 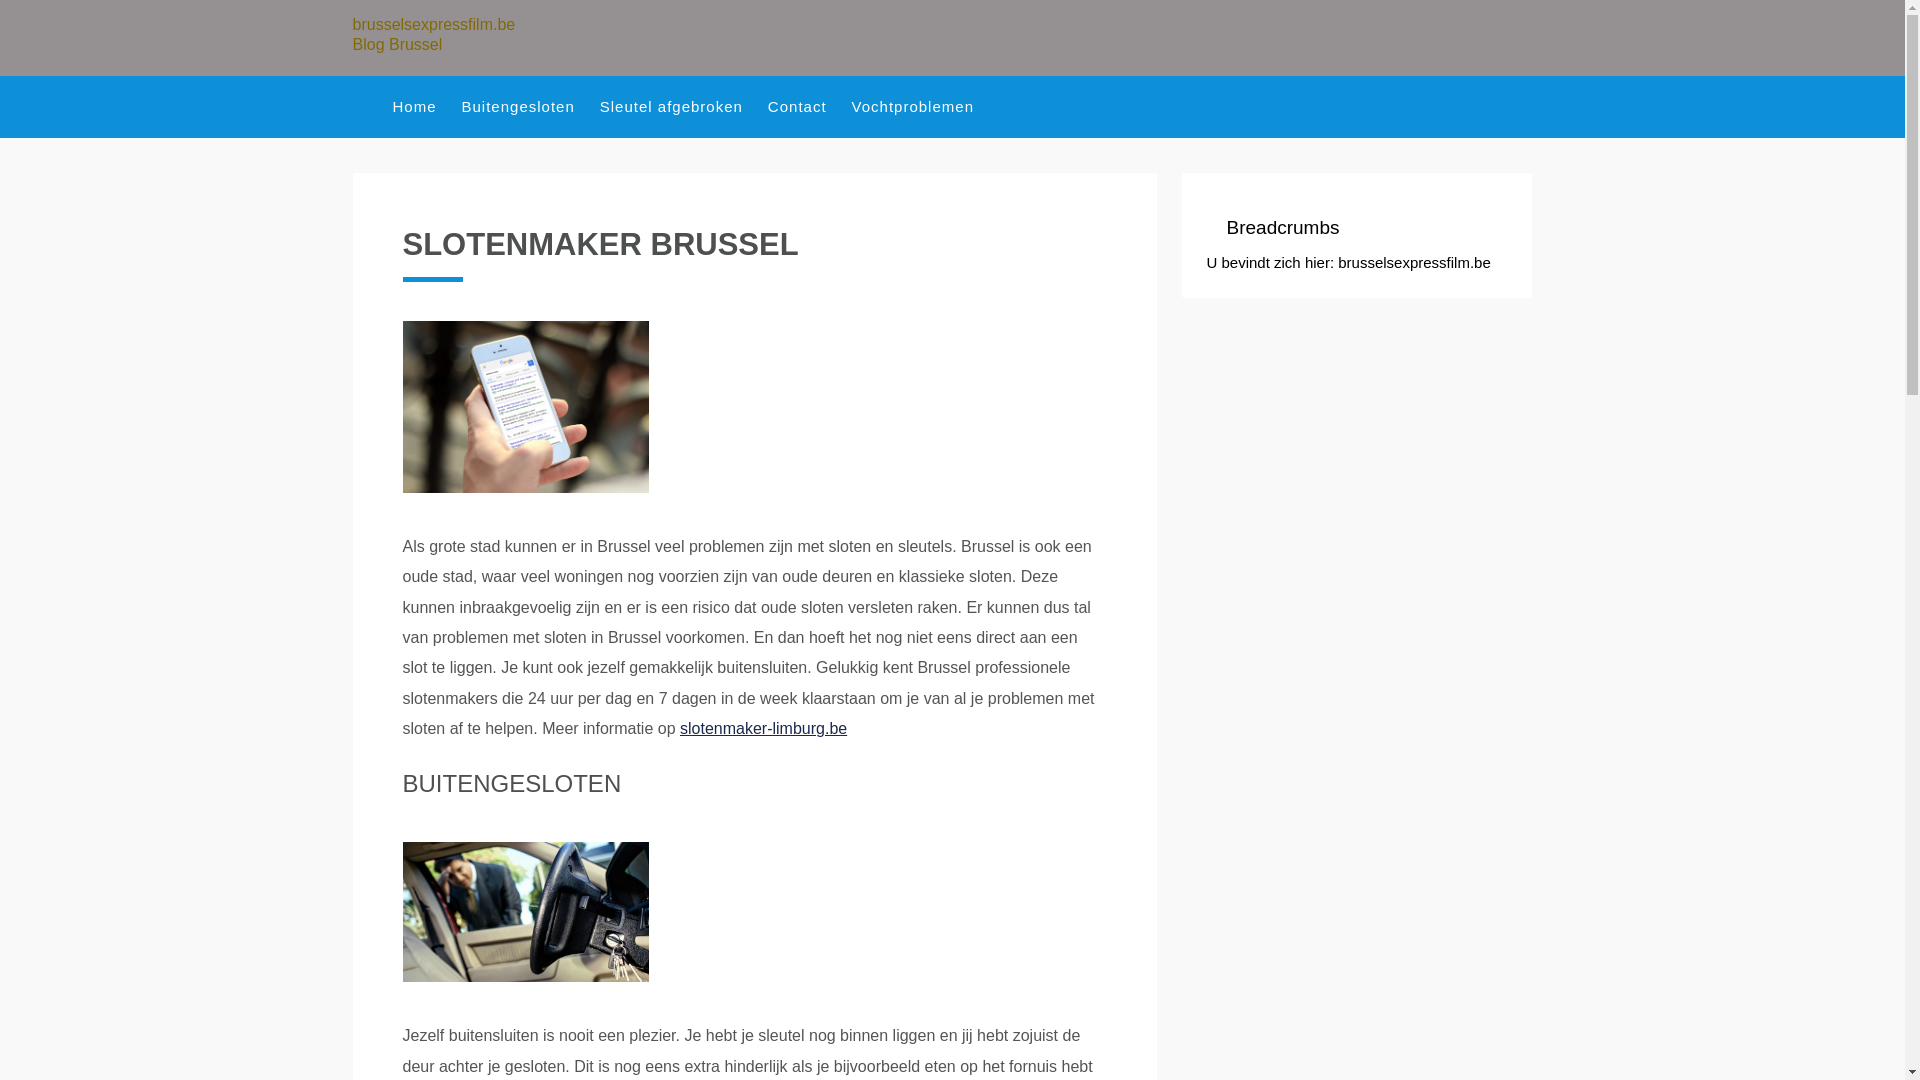 What do you see at coordinates (426, 106) in the screenshot?
I see `Home` at bounding box center [426, 106].